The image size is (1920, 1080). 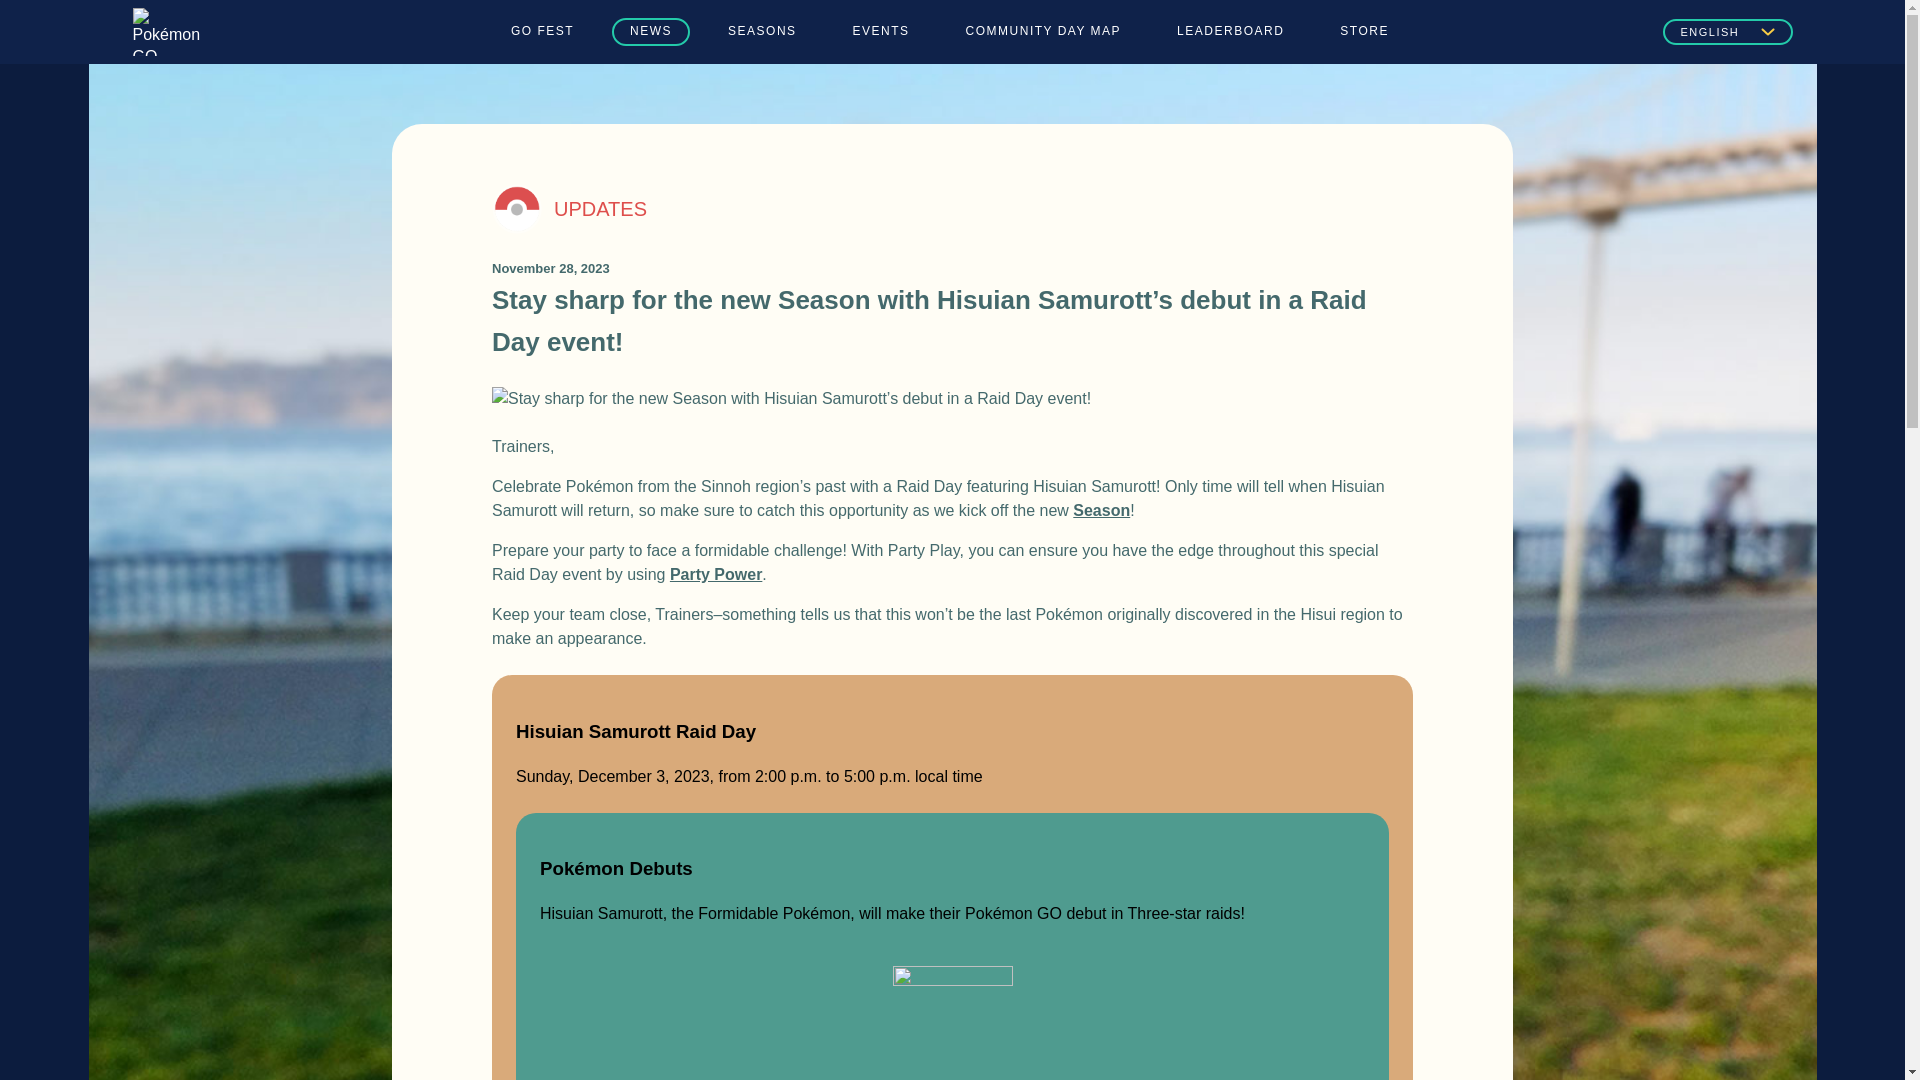 What do you see at coordinates (762, 32) in the screenshot?
I see `SEASONS` at bounding box center [762, 32].